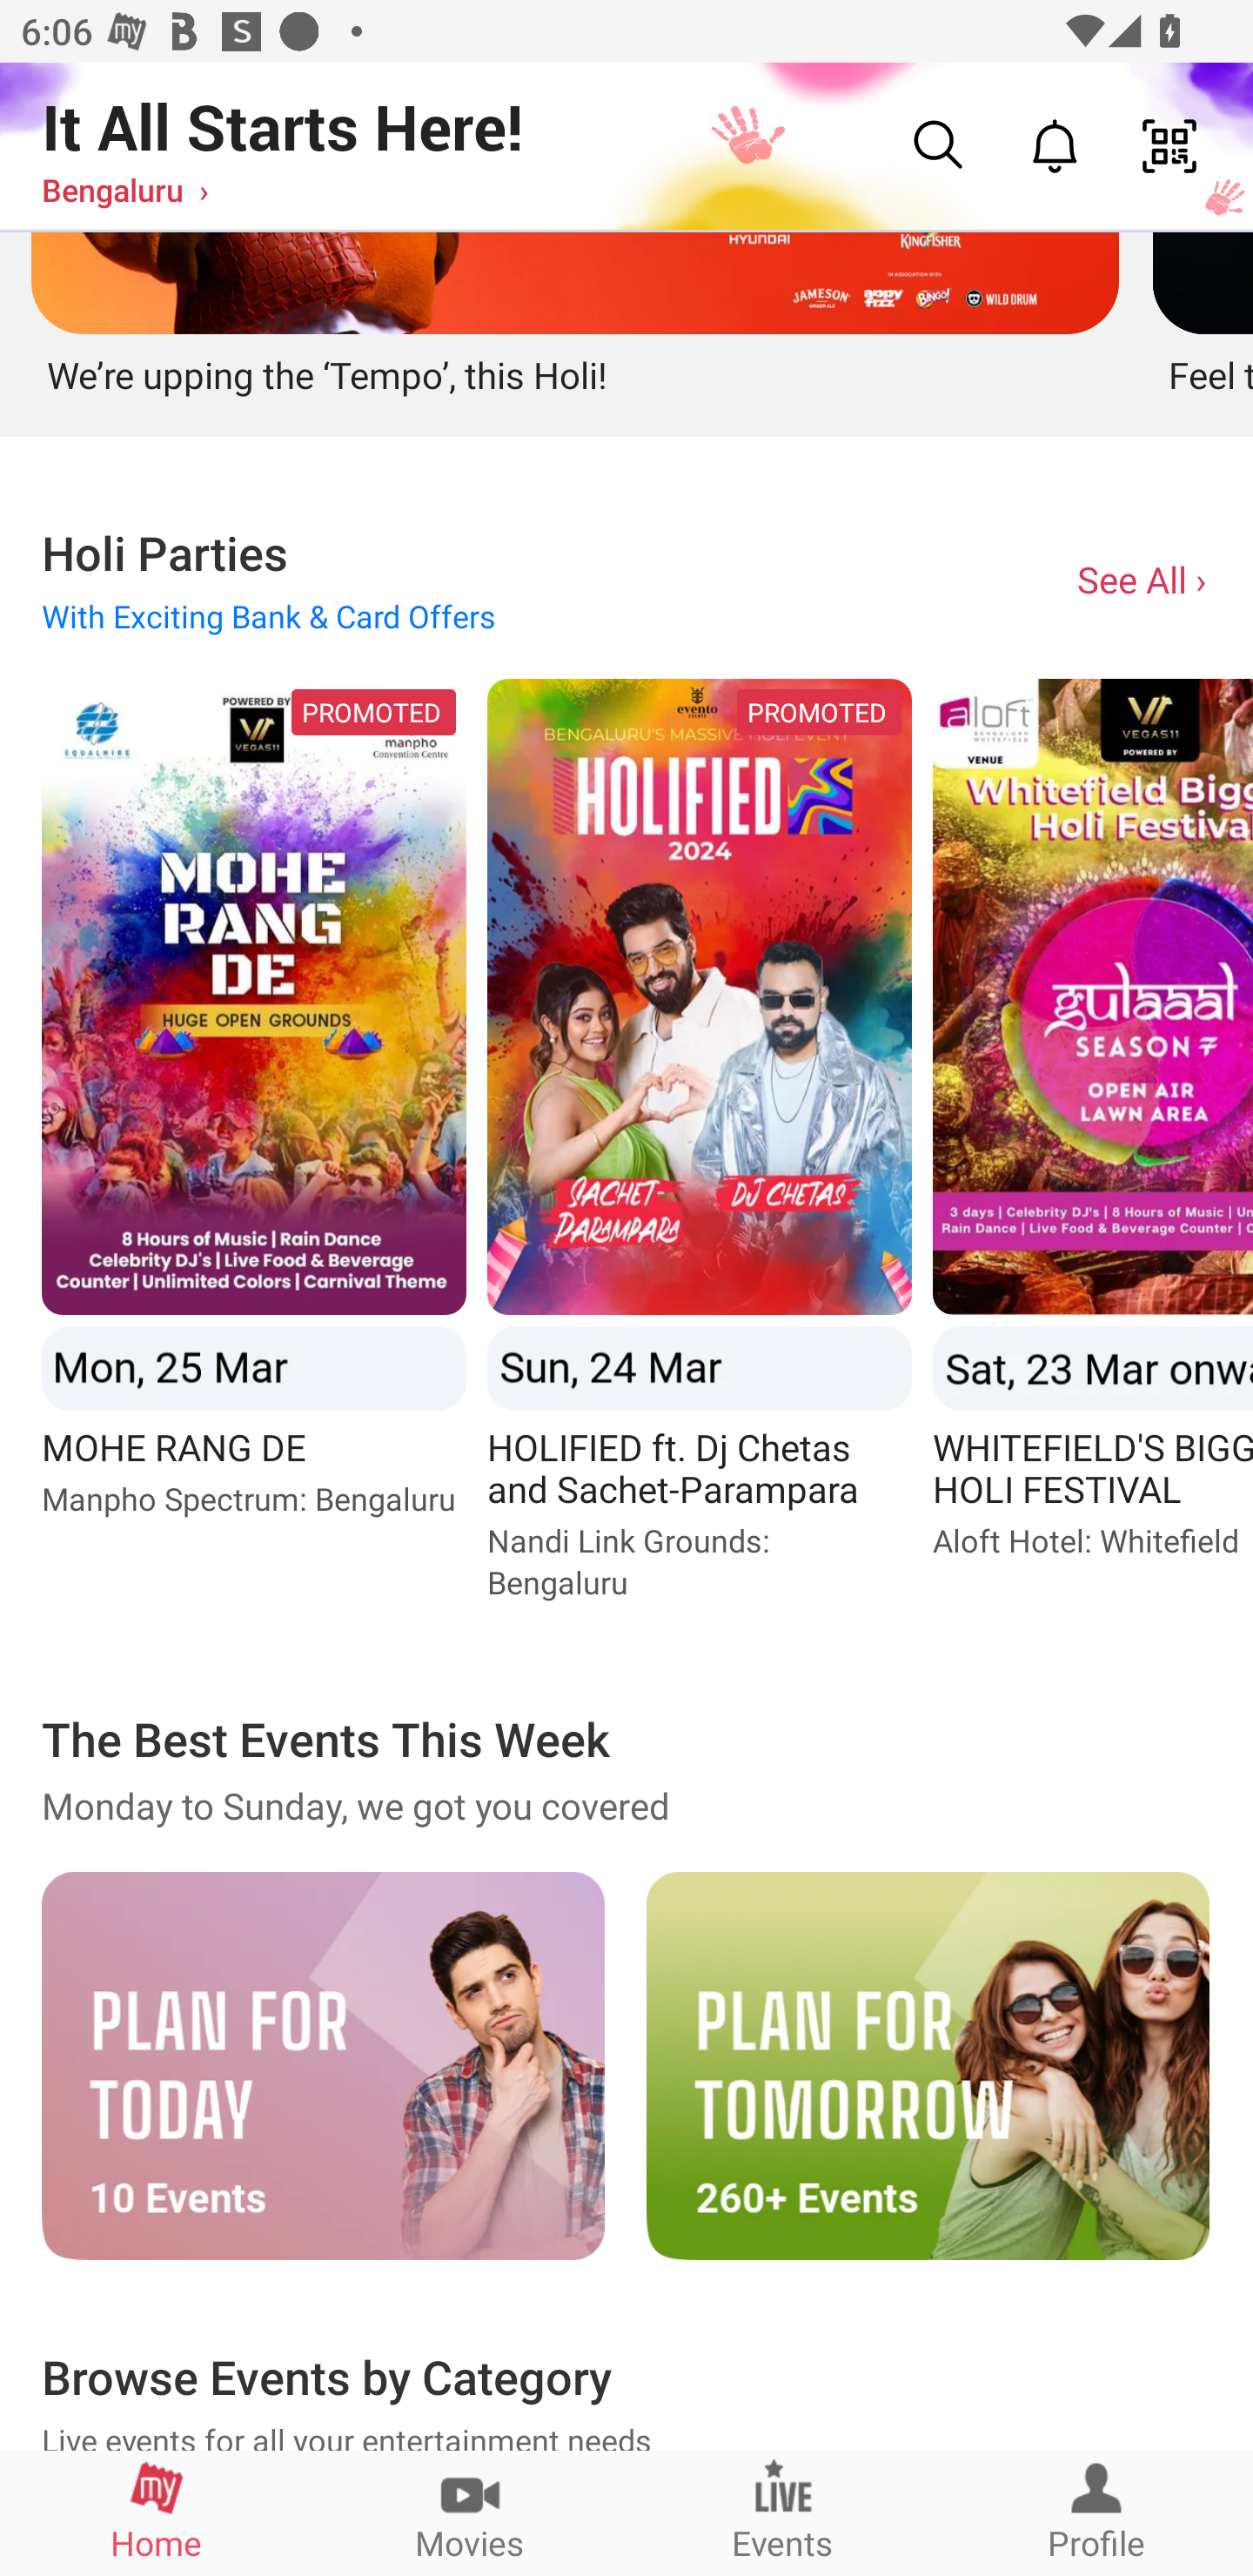 This screenshot has width=1253, height=2576. I want to click on MOHE RANG DE Manpho Spectrum: Bengaluru PROMOTED, so click(253, 1150).